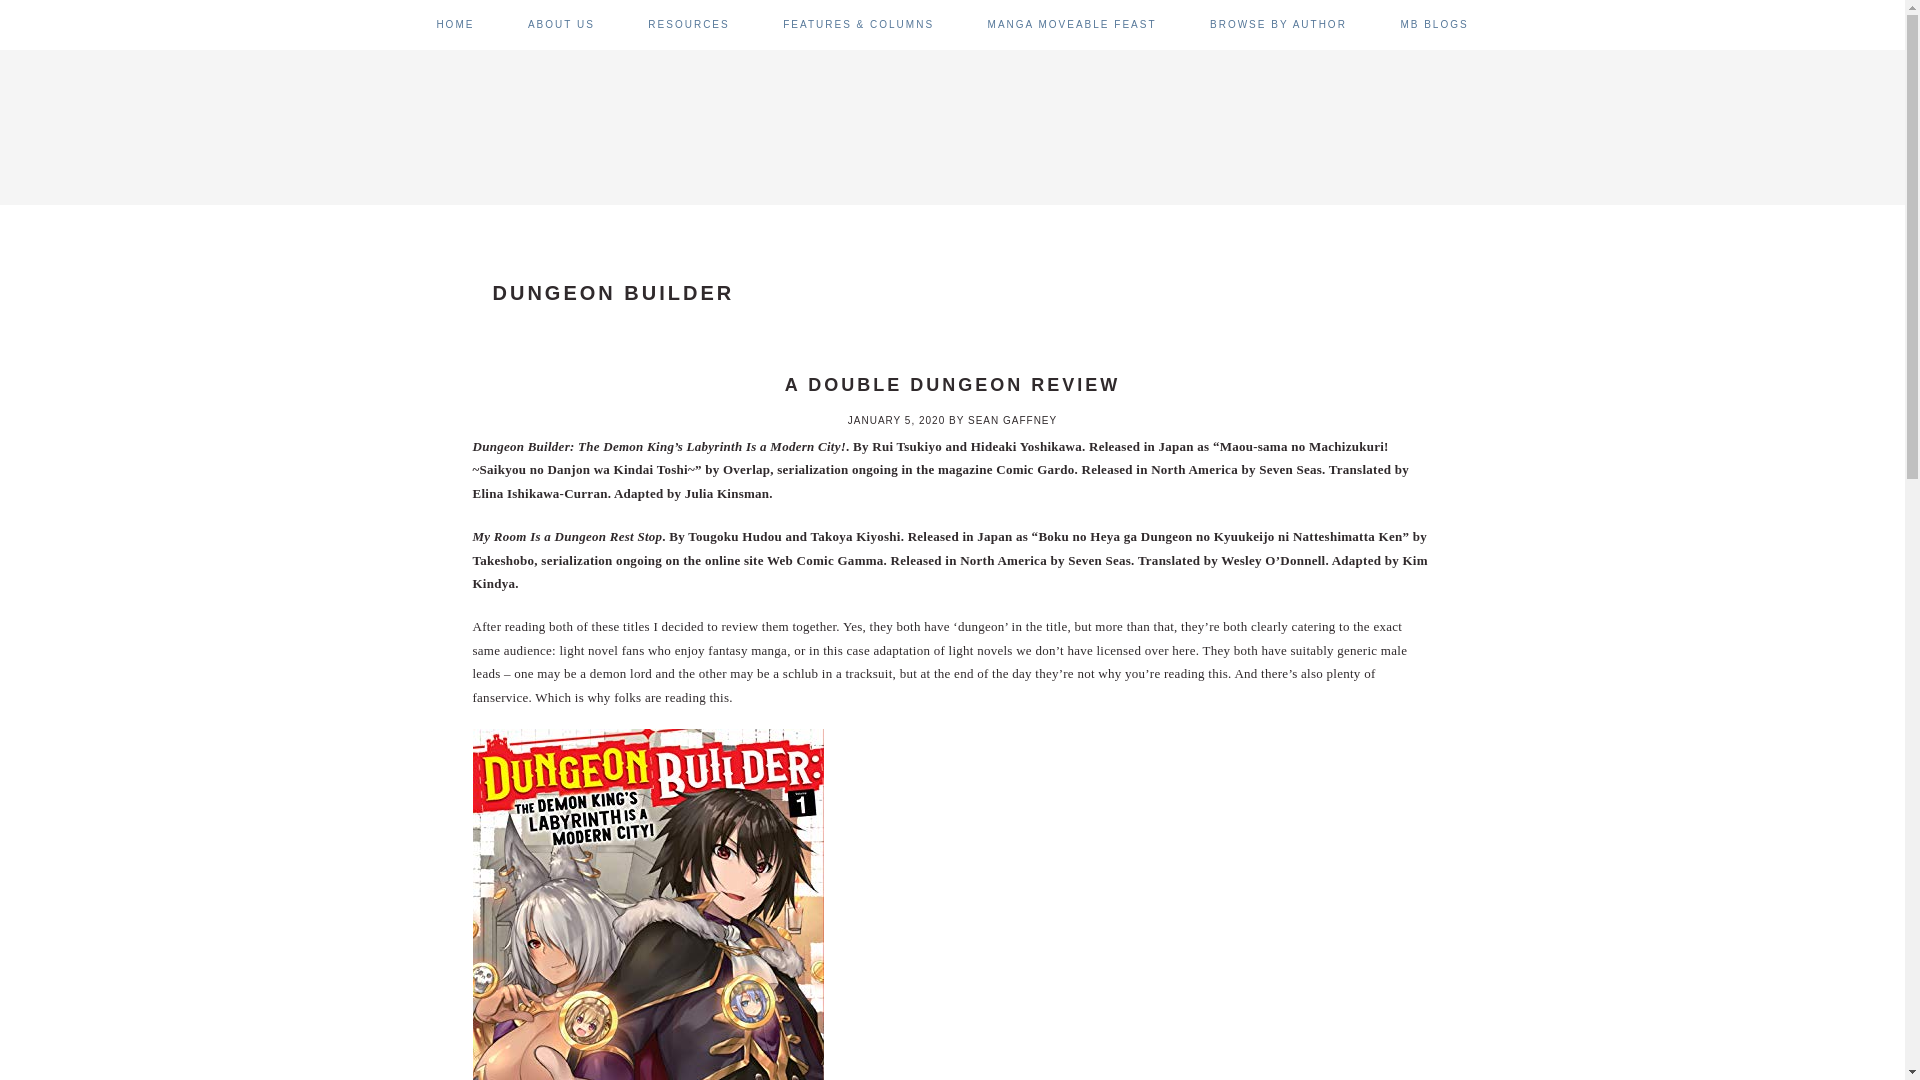 The image size is (1920, 1080). I want to click on ABOUT US, so click(562, 24).